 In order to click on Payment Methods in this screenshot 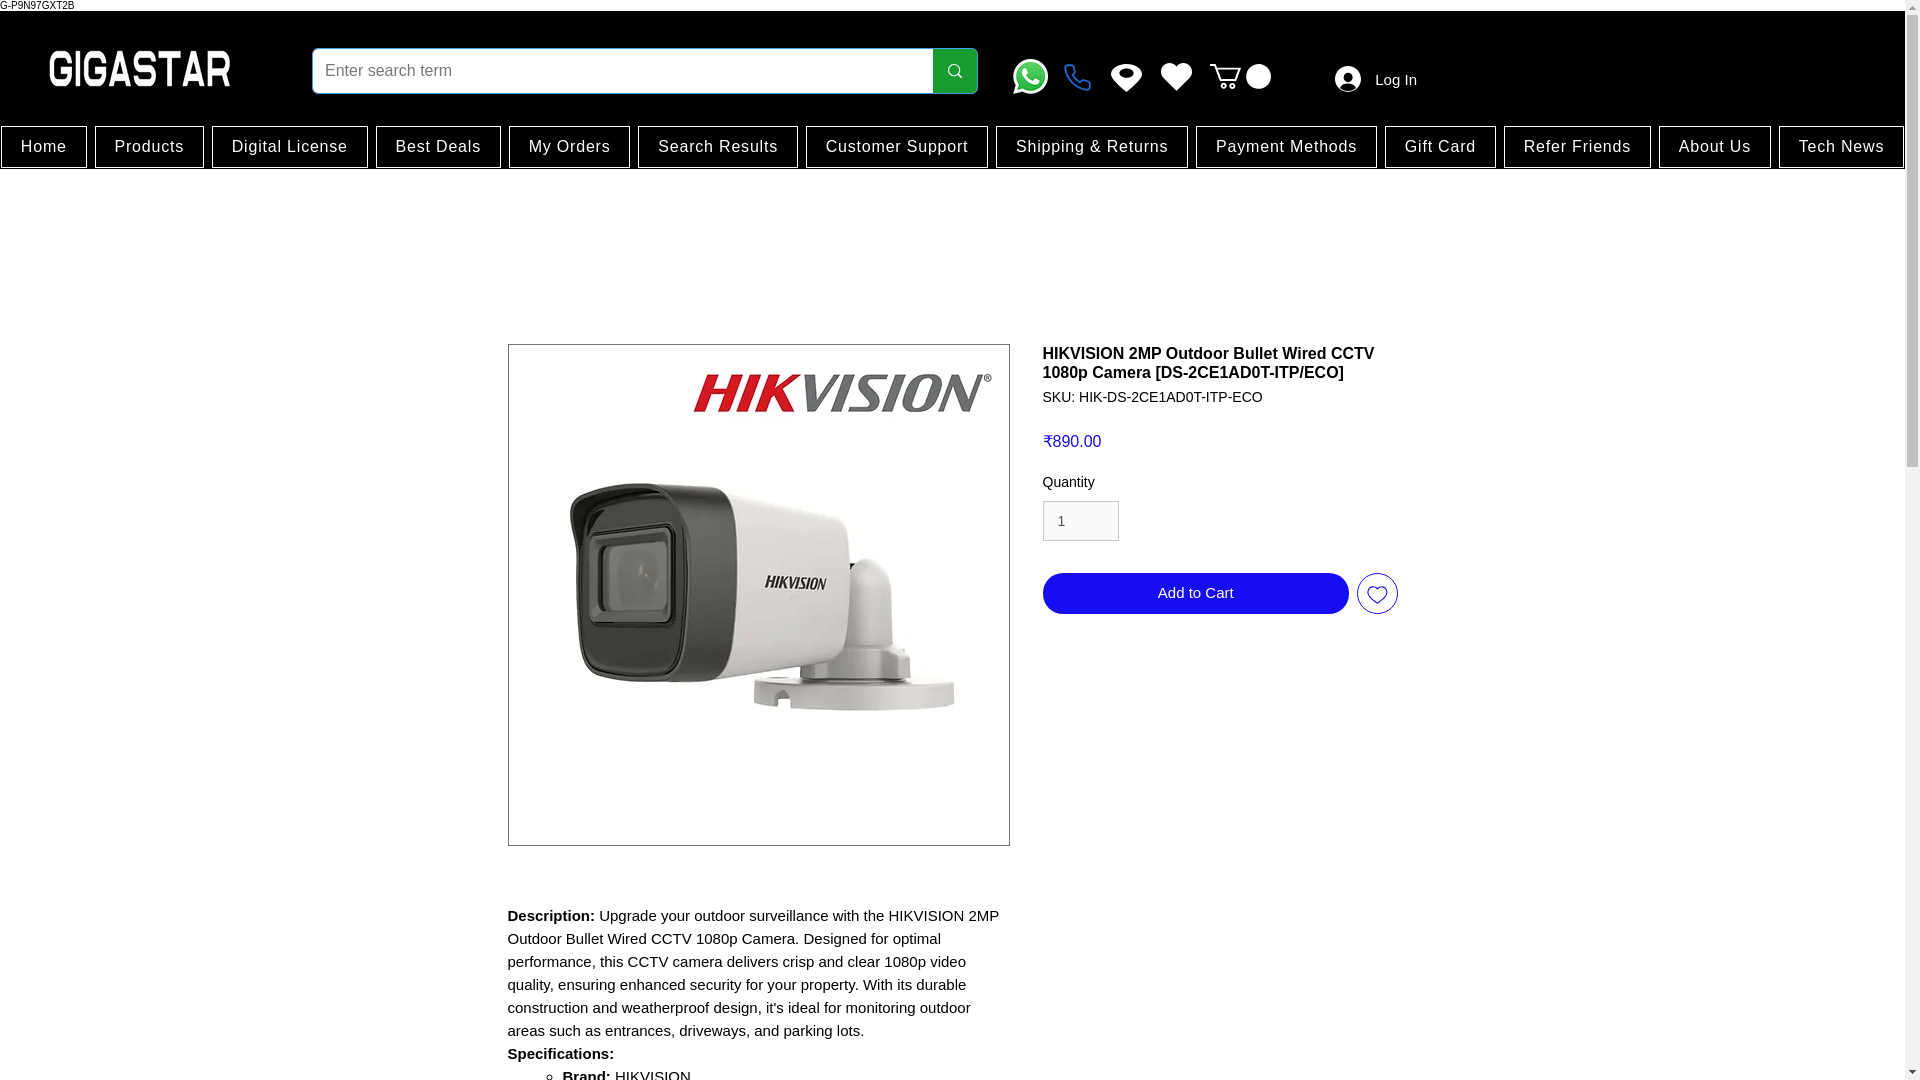, I will do `click(1286, 147)`.